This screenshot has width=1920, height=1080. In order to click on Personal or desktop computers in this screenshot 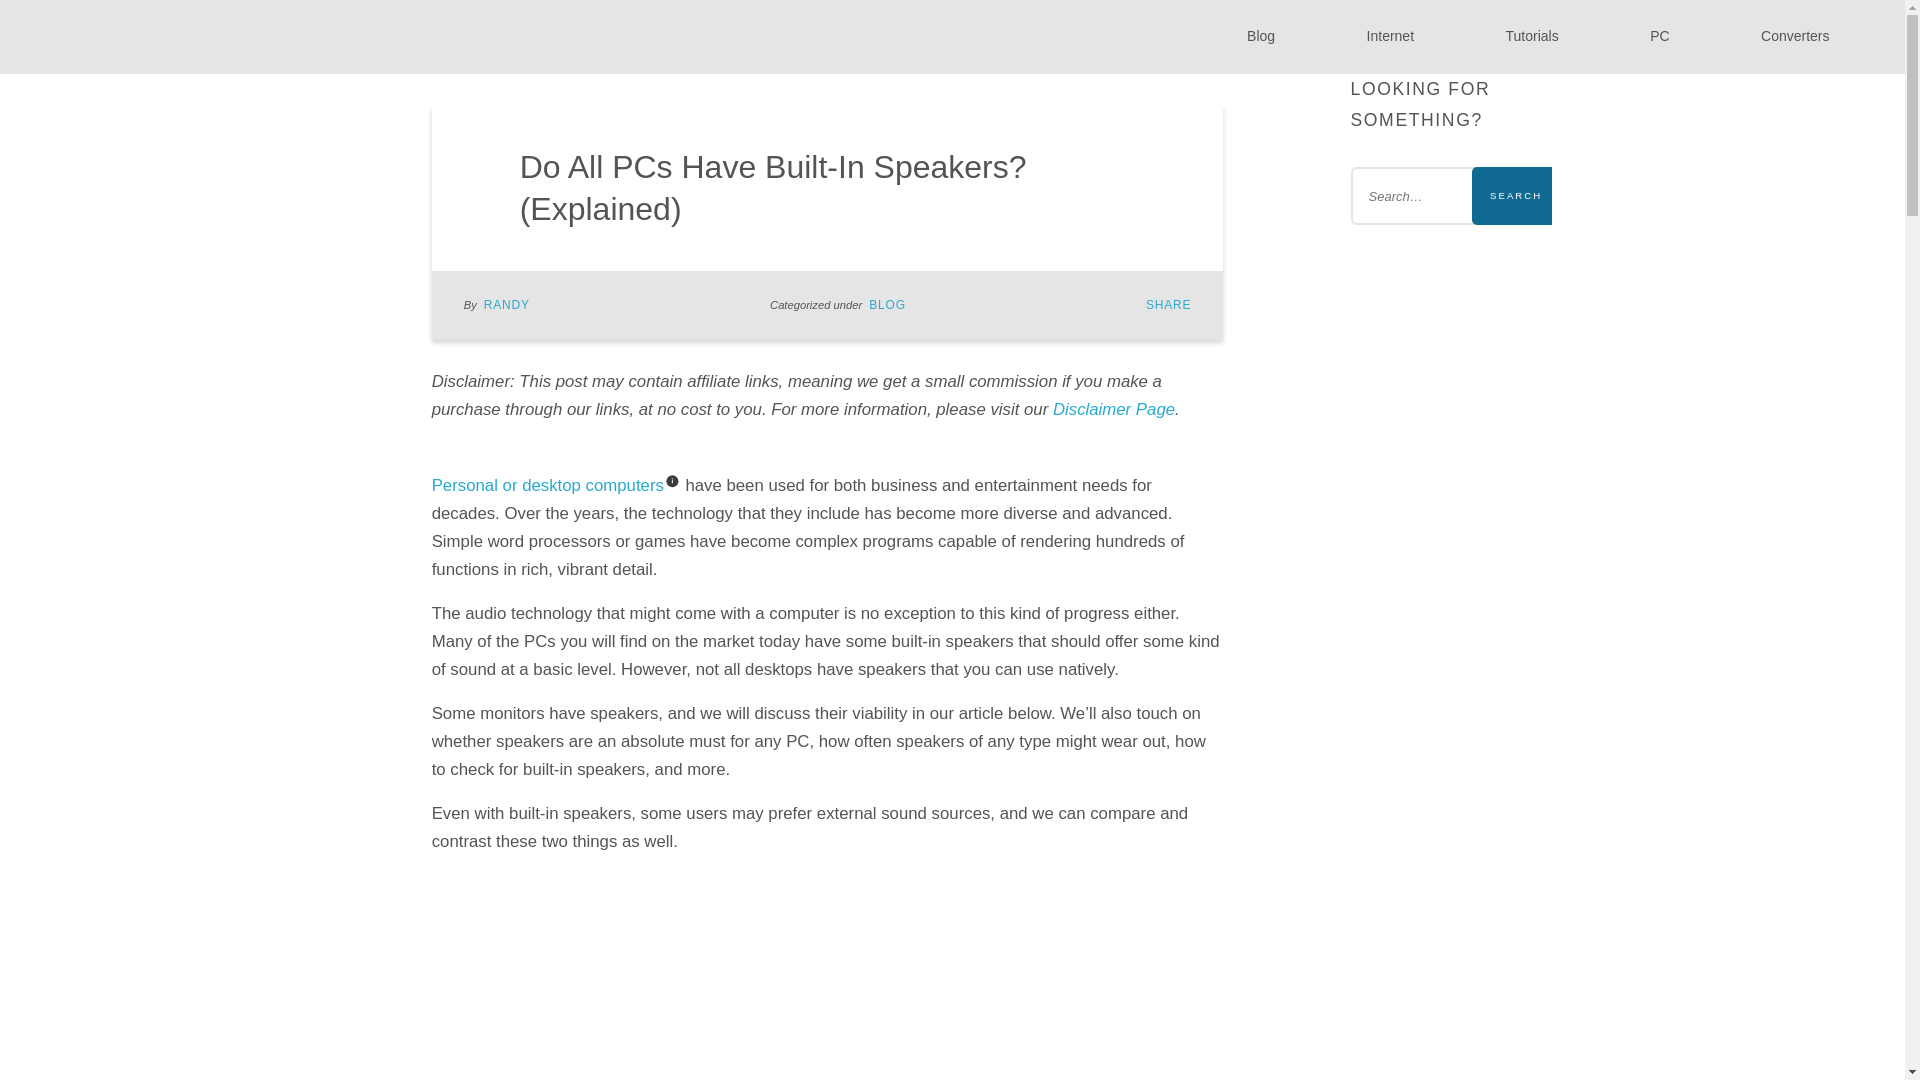, I will do `click(548, 485)`.